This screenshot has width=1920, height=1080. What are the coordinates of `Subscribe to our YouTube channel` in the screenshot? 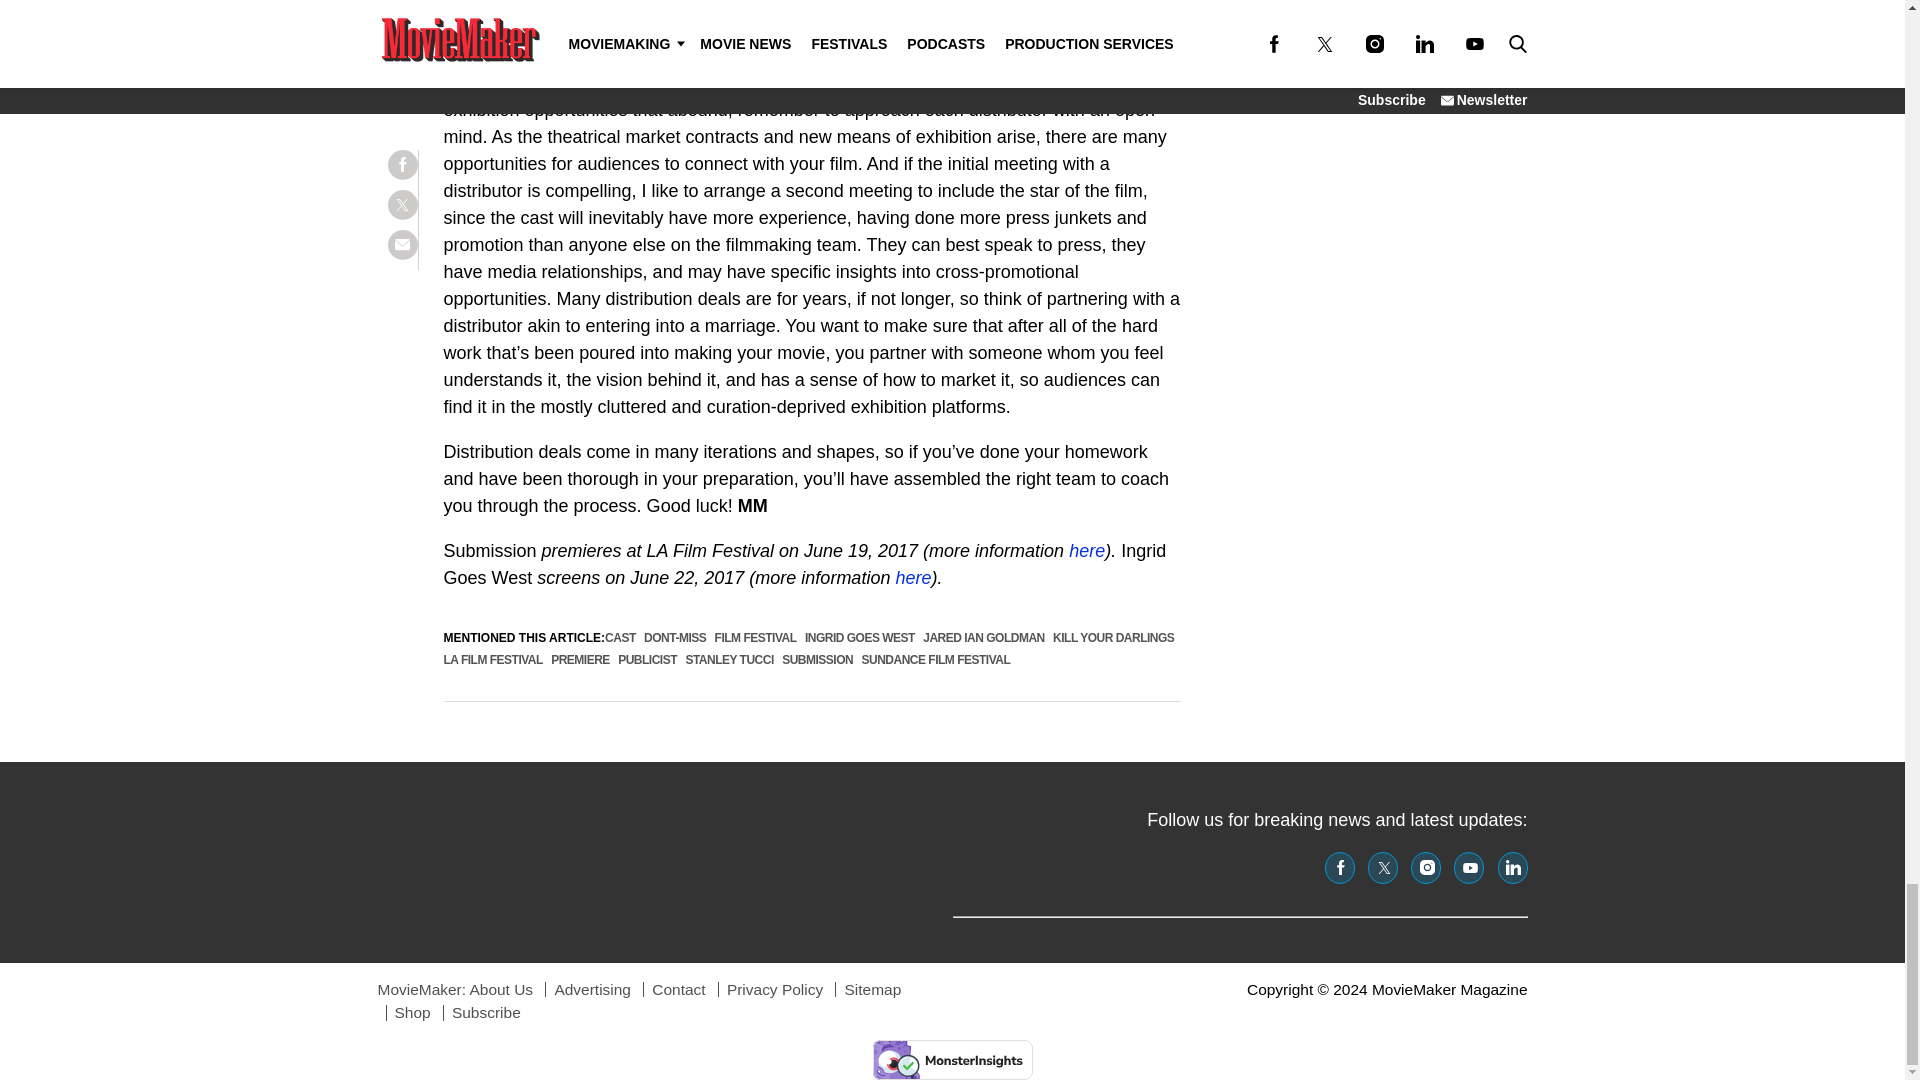 It's located at (1468, 868).